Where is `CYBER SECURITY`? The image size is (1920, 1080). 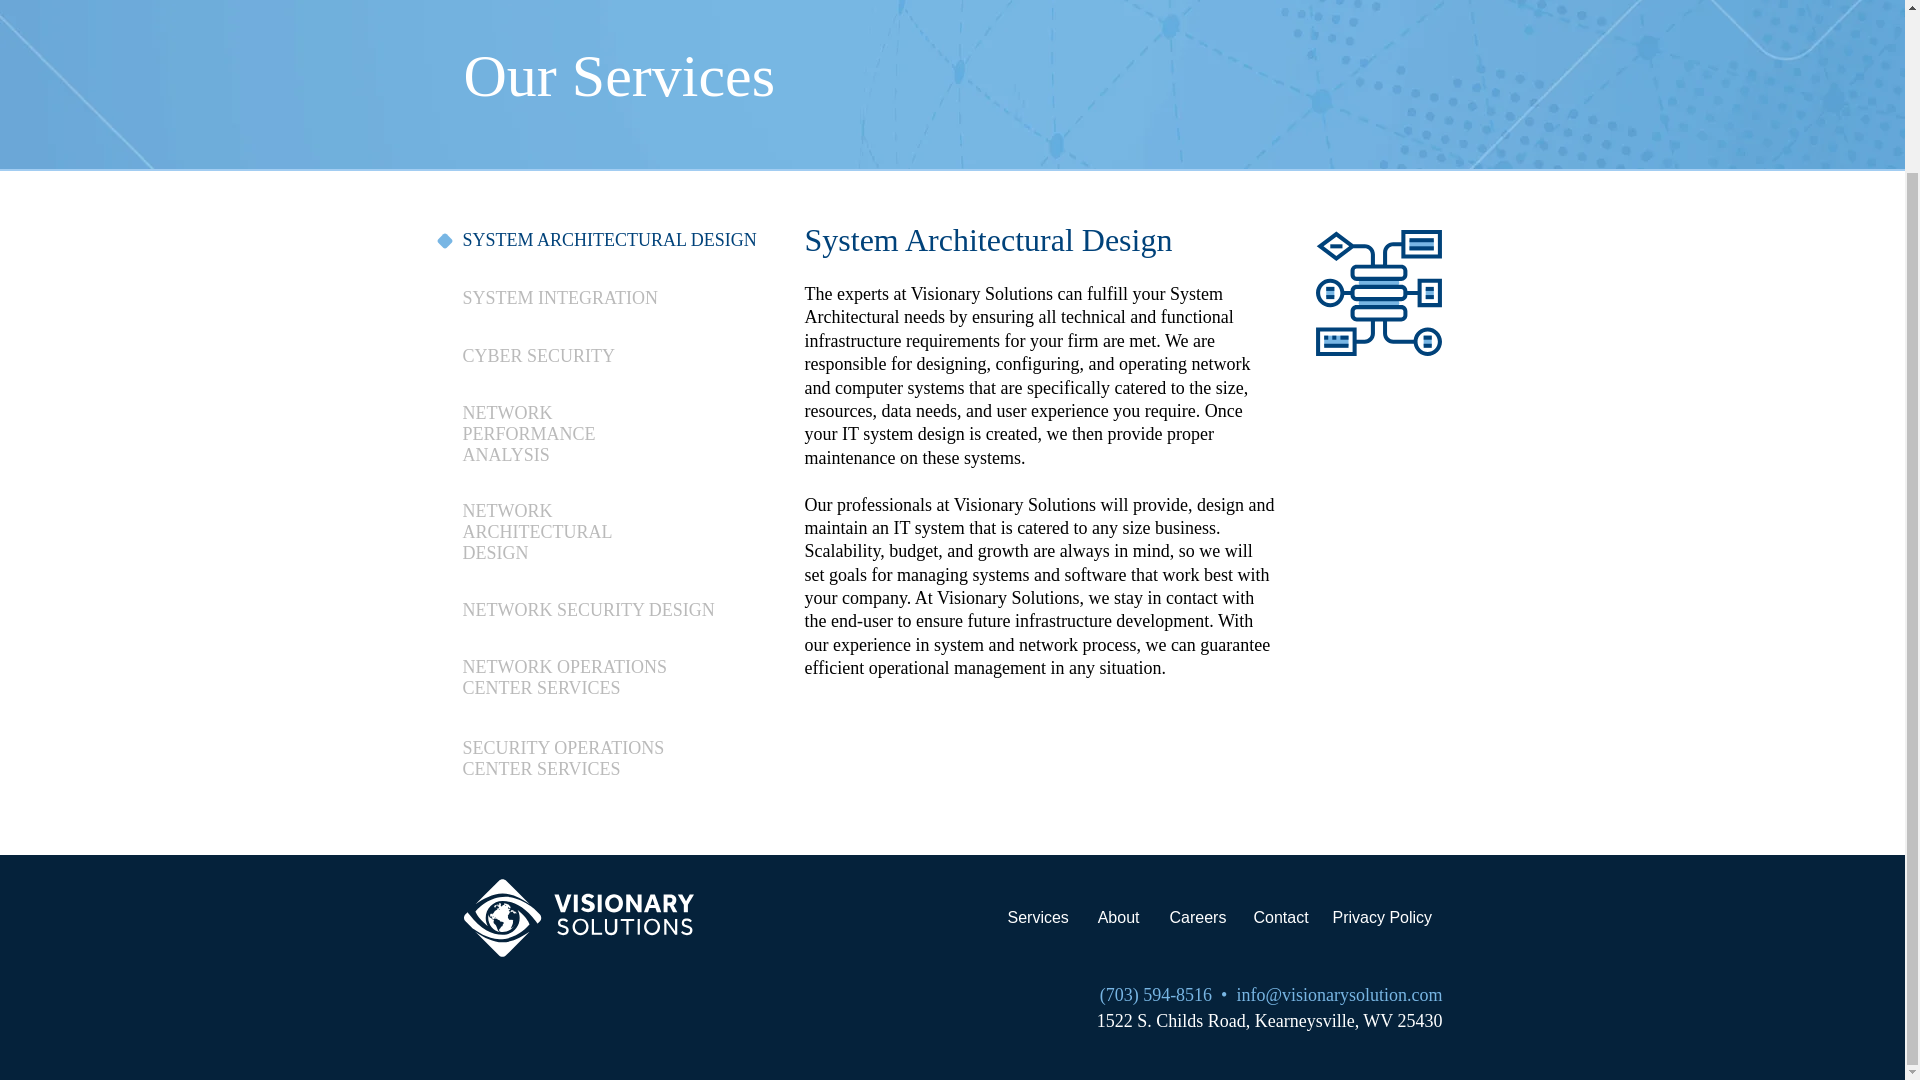 CYBER SECURITY is located at coordinates (538, 356).